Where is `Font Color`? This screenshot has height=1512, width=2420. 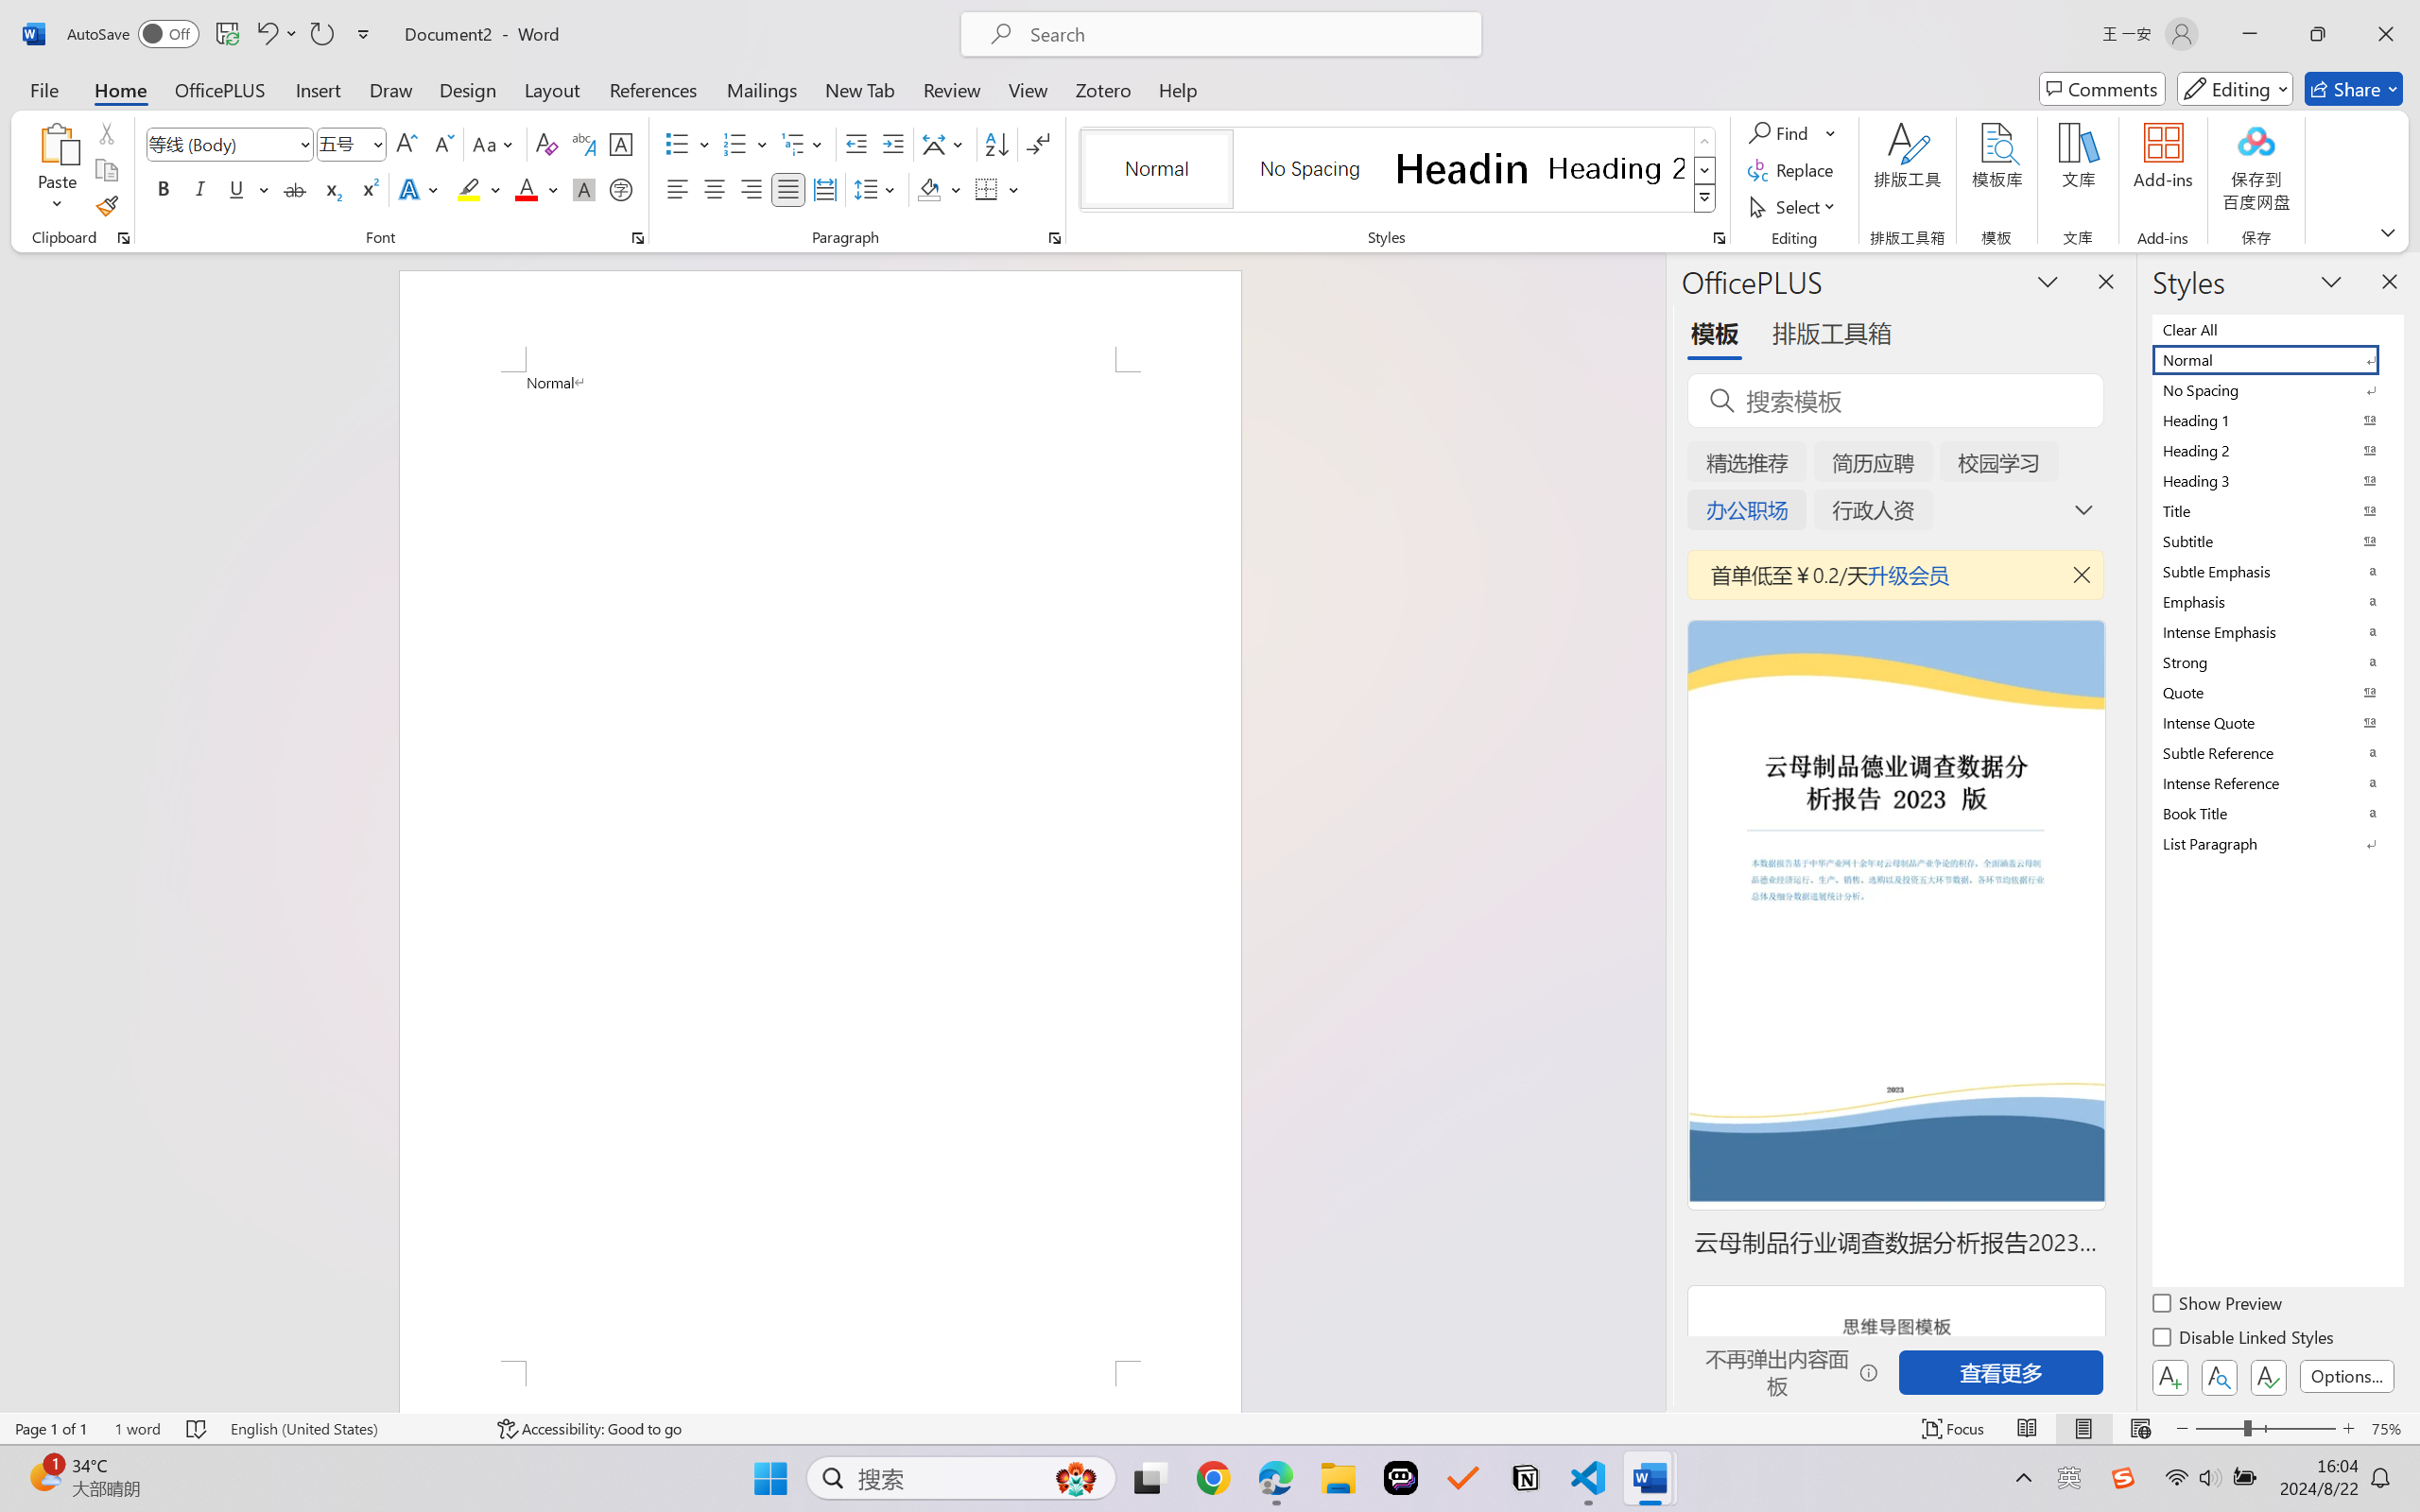
Font Color is located at coordinates (537, 189).